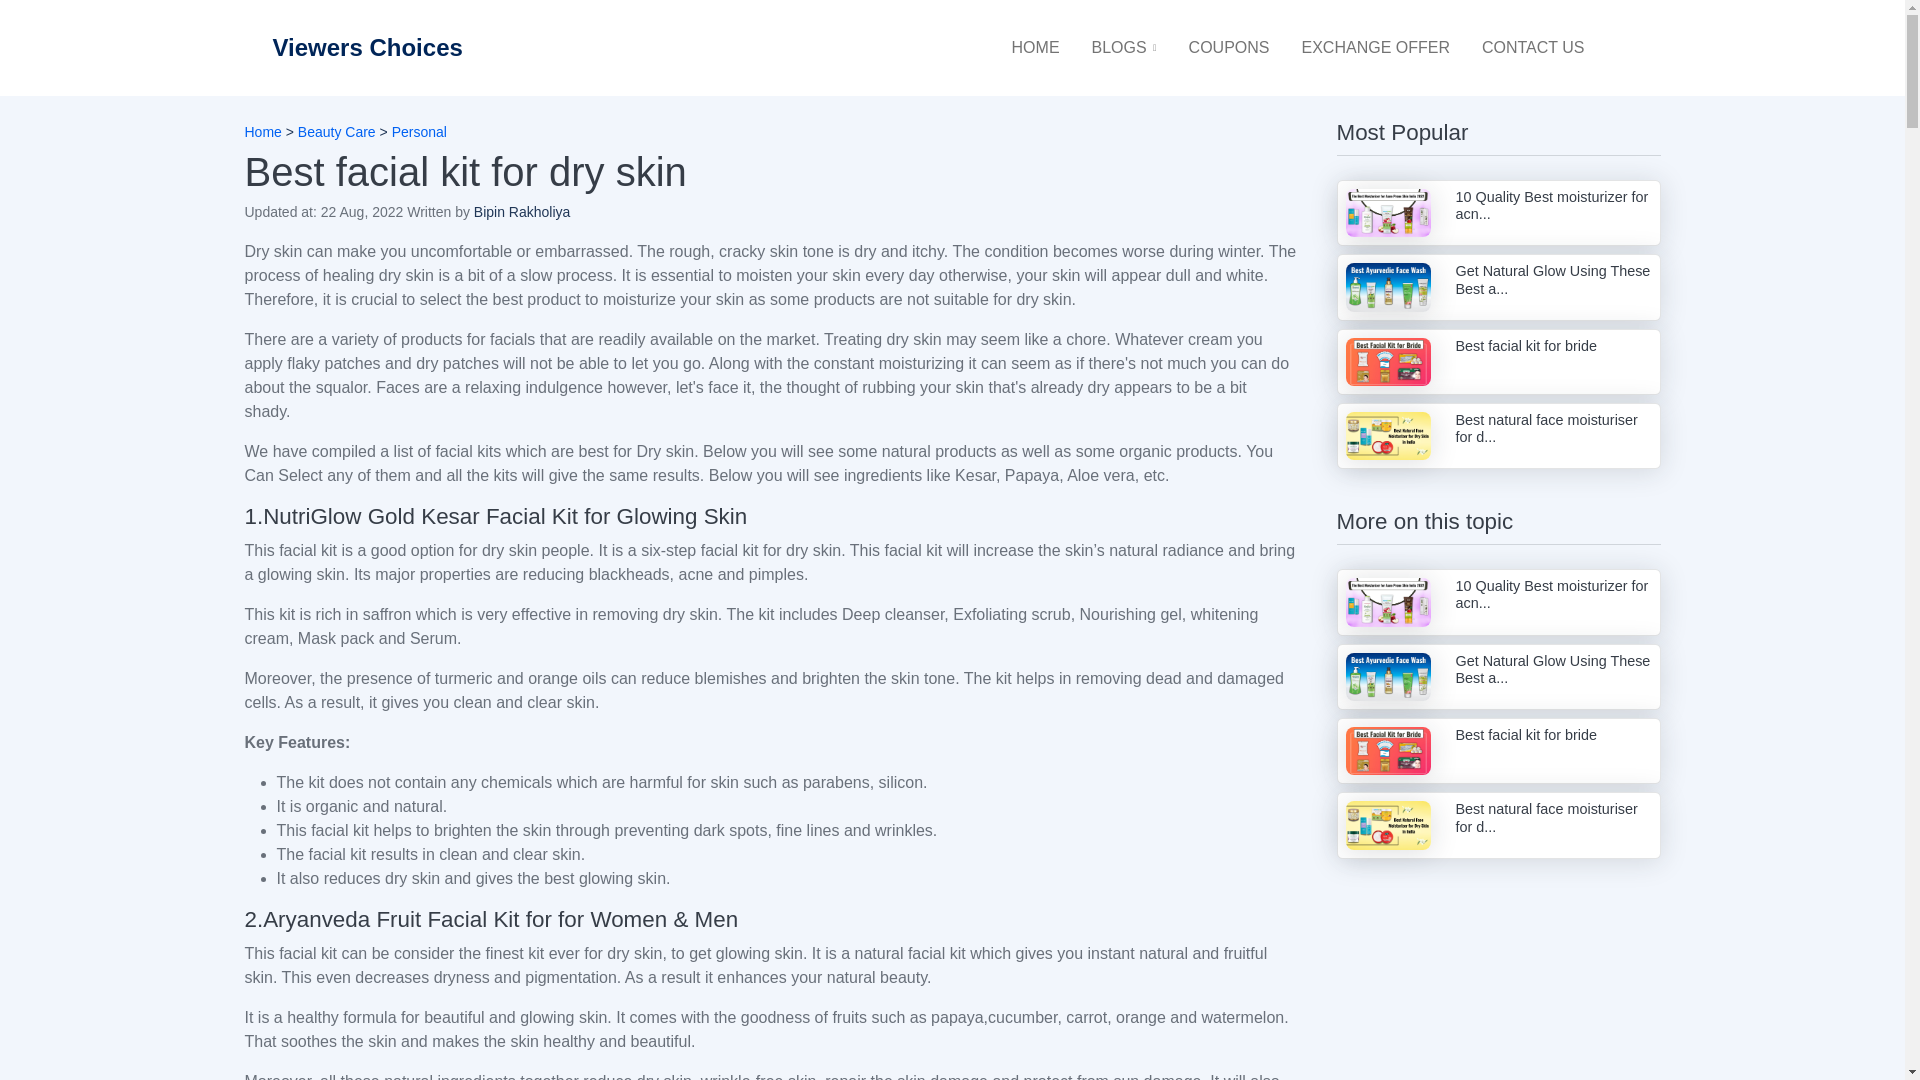 The width and height of the screenshot is (1920, 1080). I want to click on EXCHANGE OFFER, so click(1376, 48).